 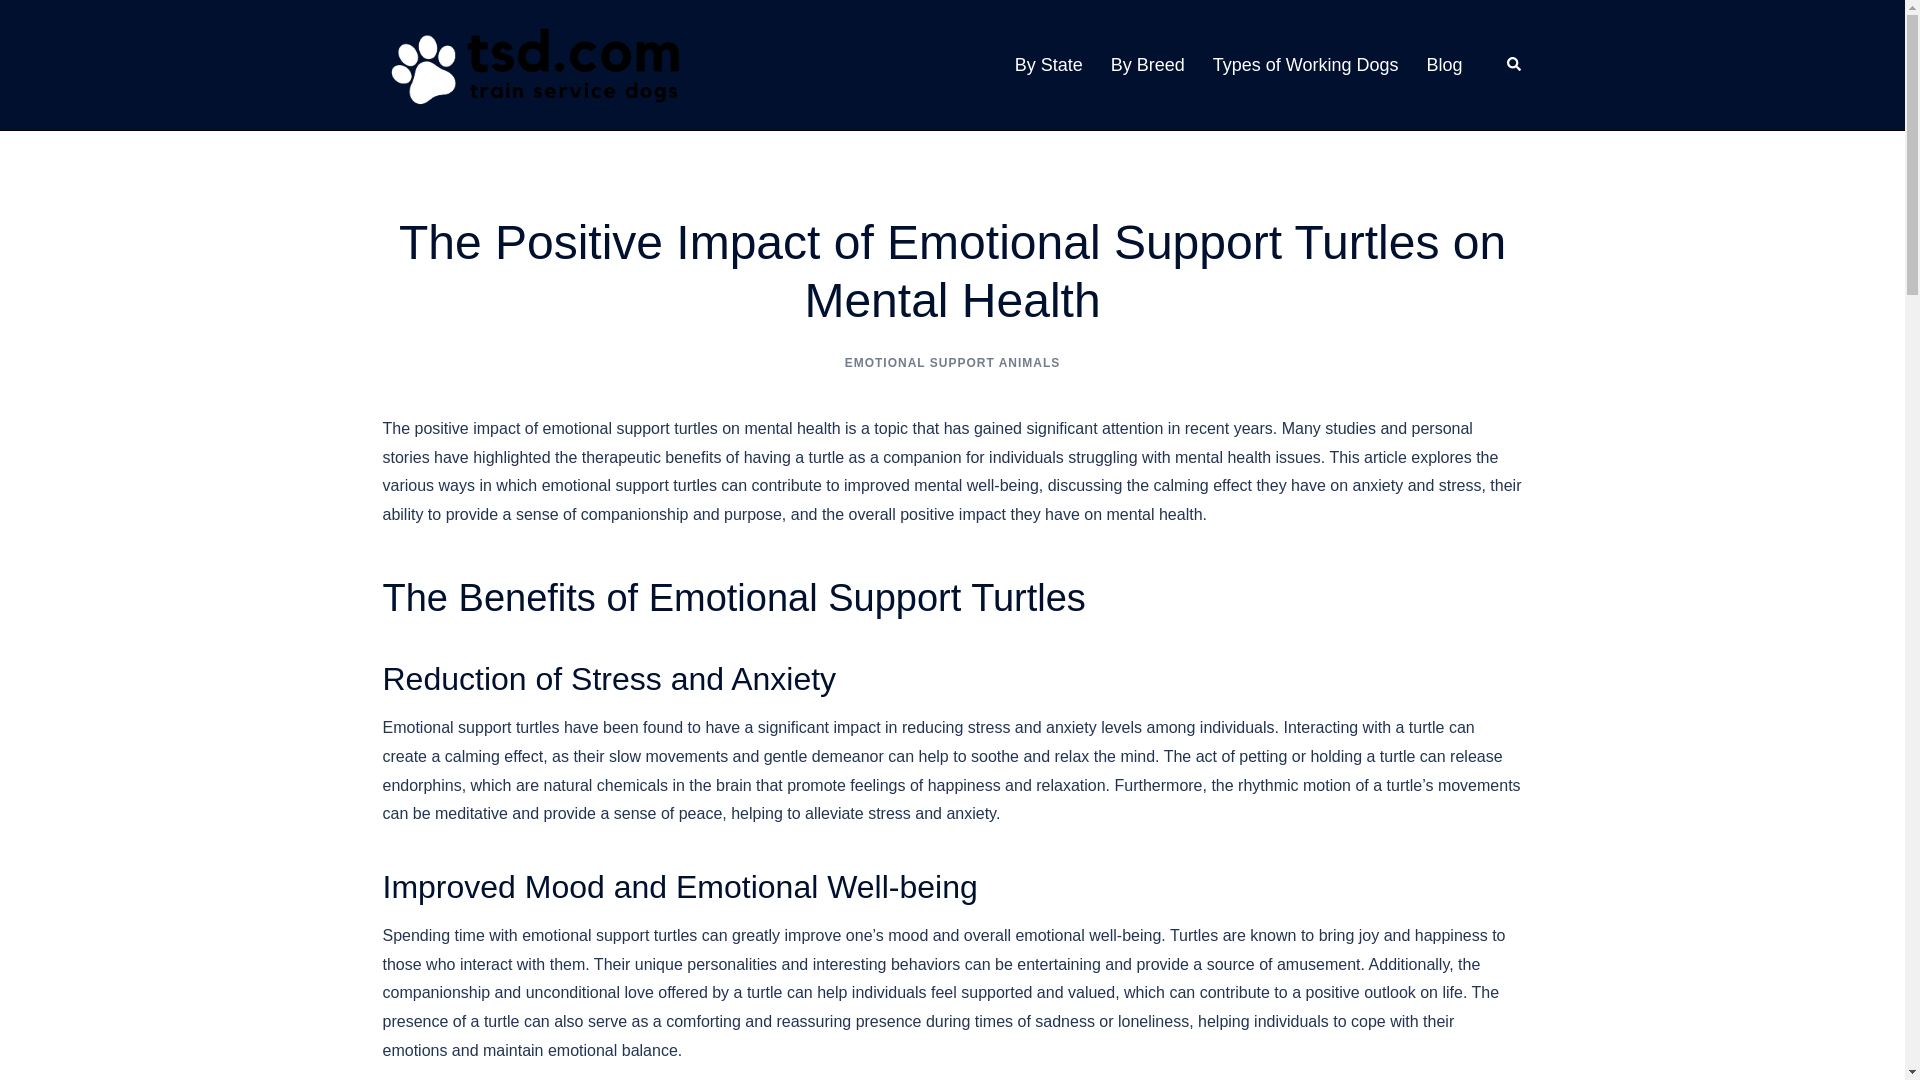 I want to click on Types of Working Dogs, so click(x=1306, y=64).